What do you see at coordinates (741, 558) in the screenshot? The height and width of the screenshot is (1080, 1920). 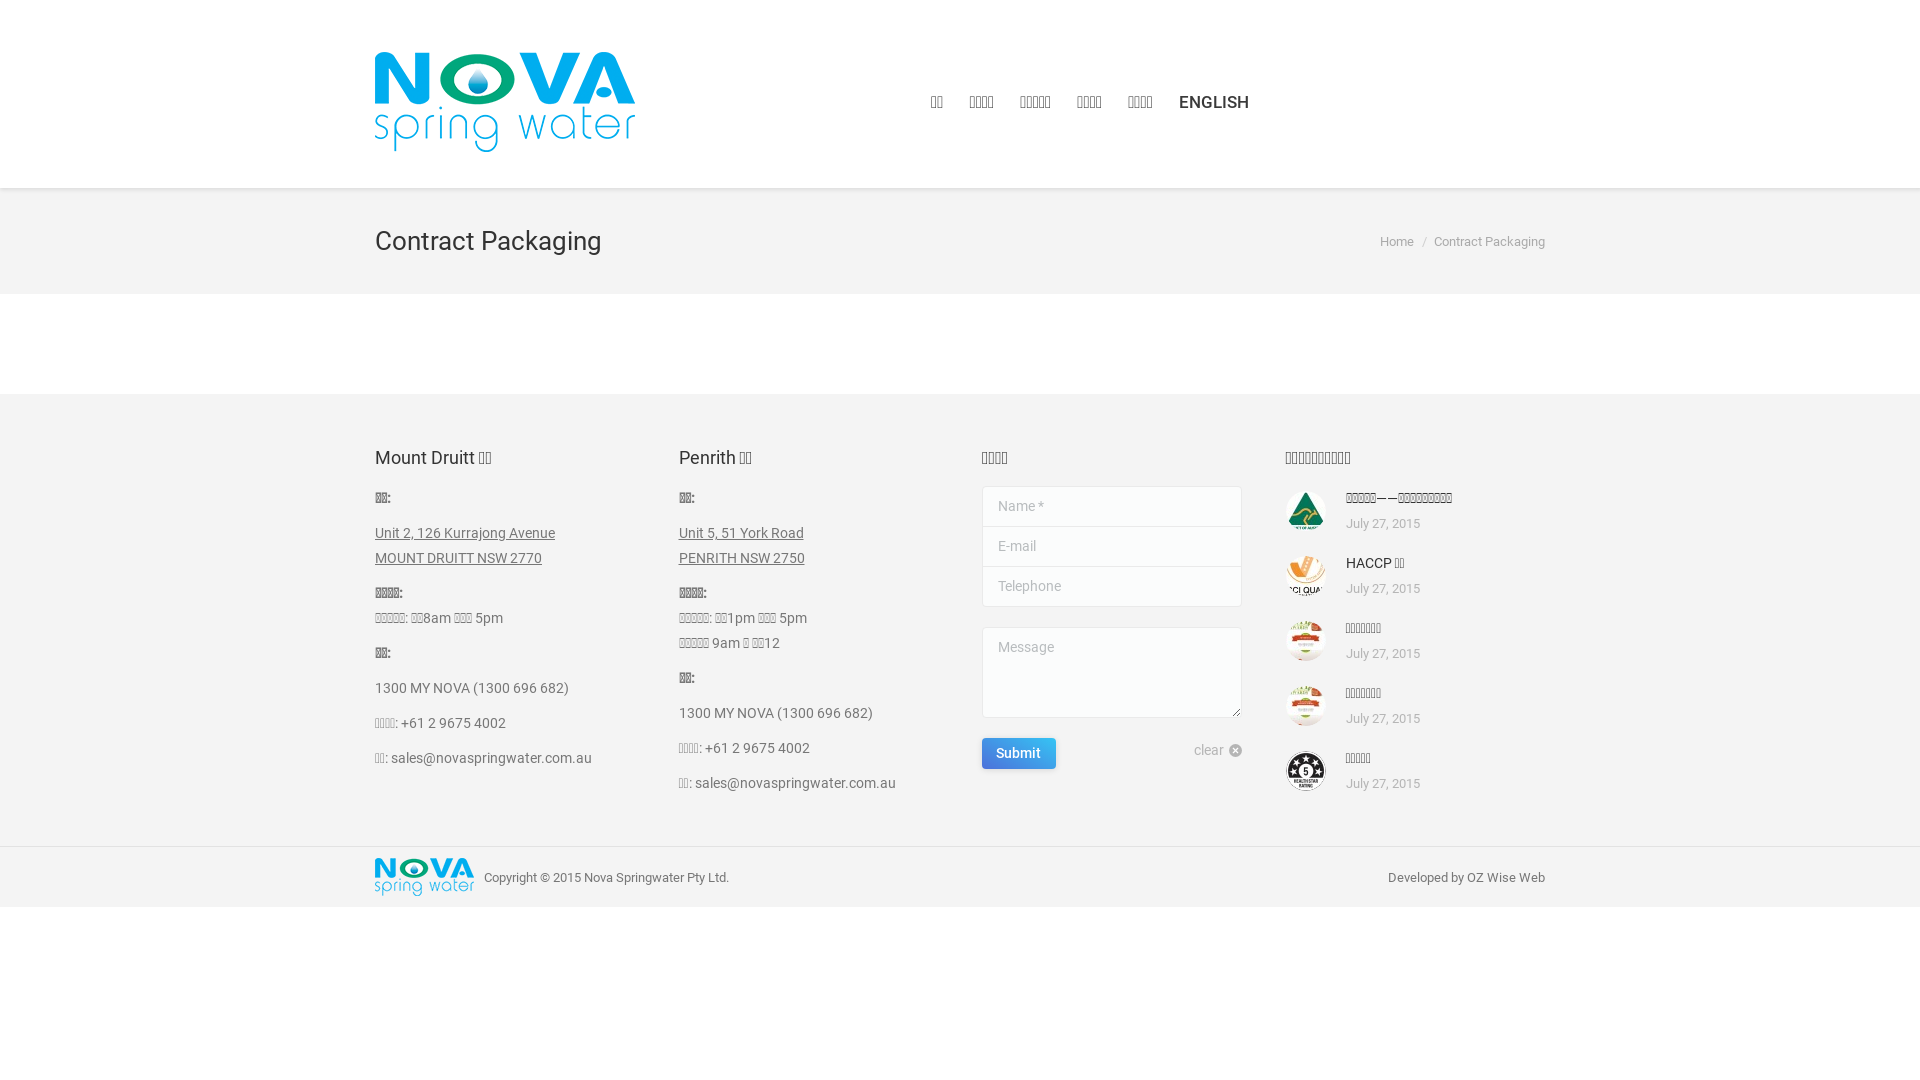 I see `PENRITH NSW 2750` at bounding box center [741, 558].